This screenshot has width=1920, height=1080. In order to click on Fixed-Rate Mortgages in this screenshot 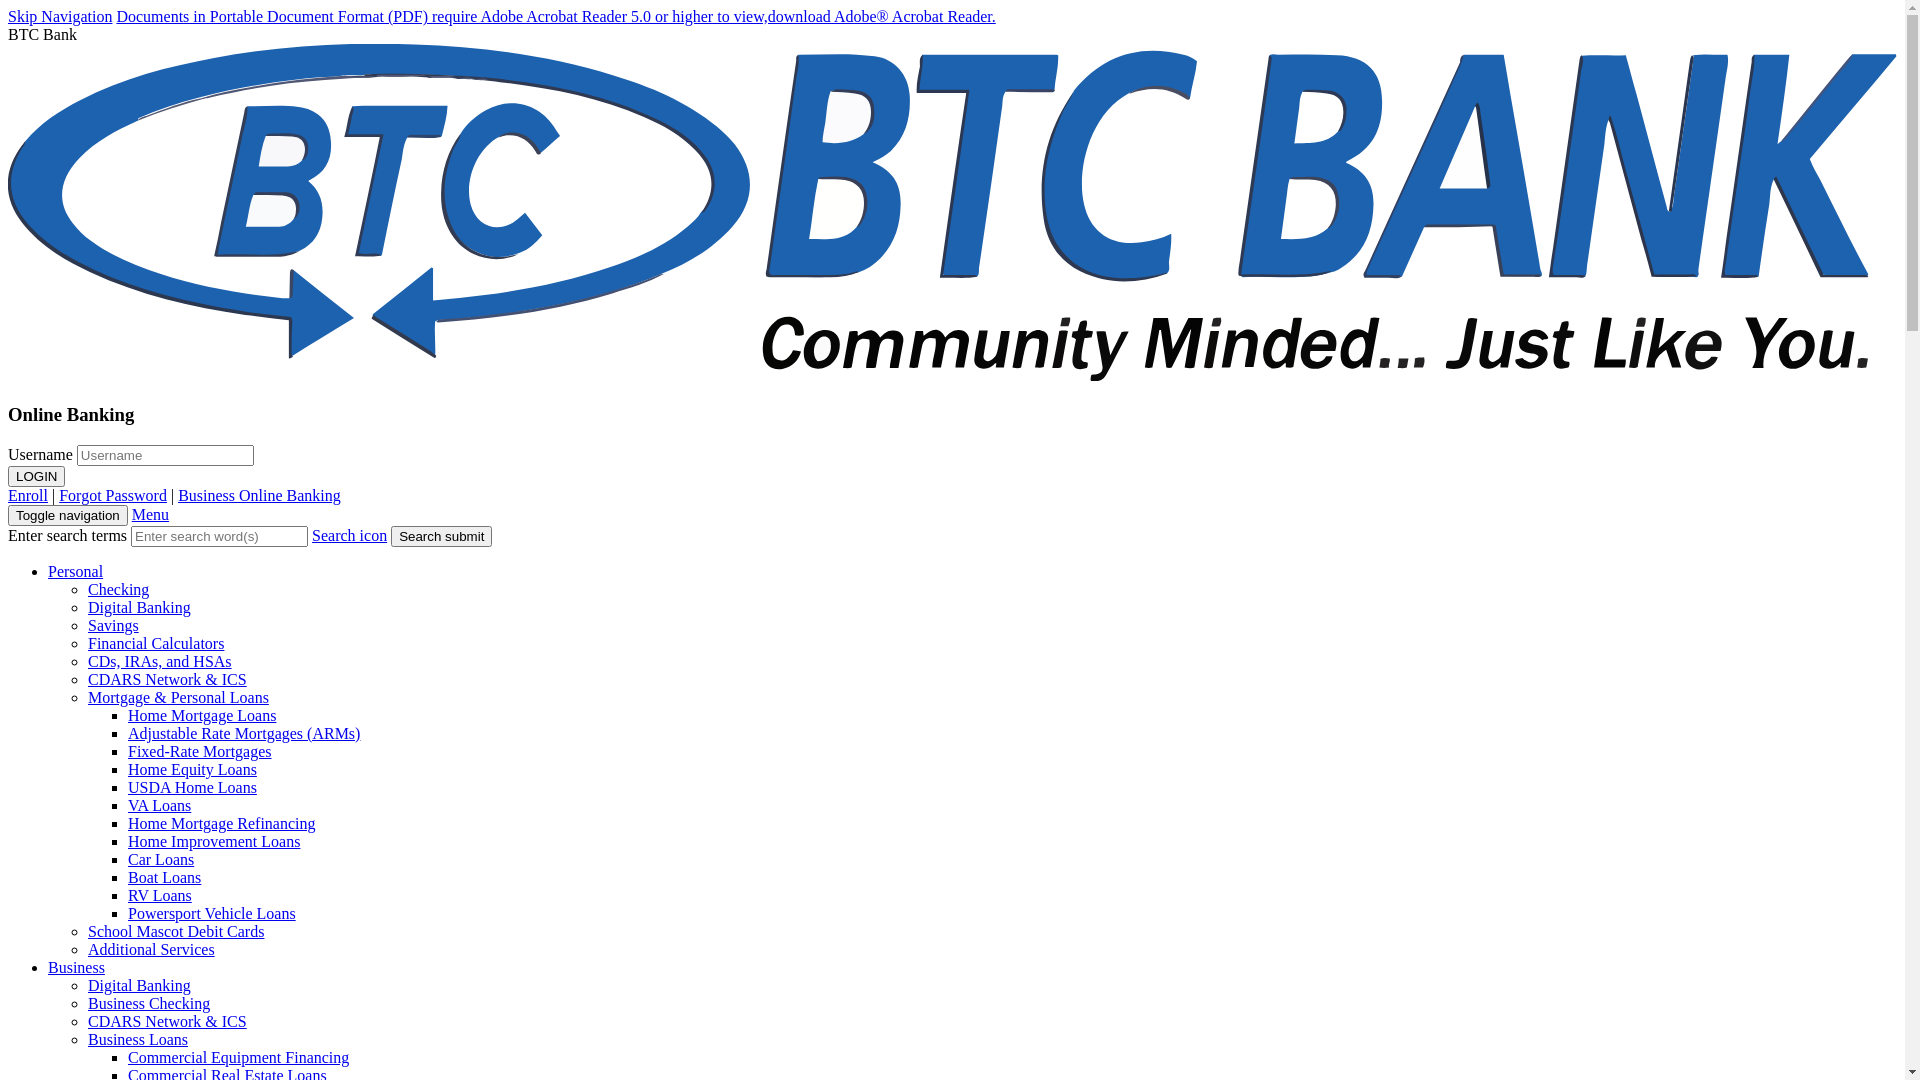, I will do `click(200, 752)`.